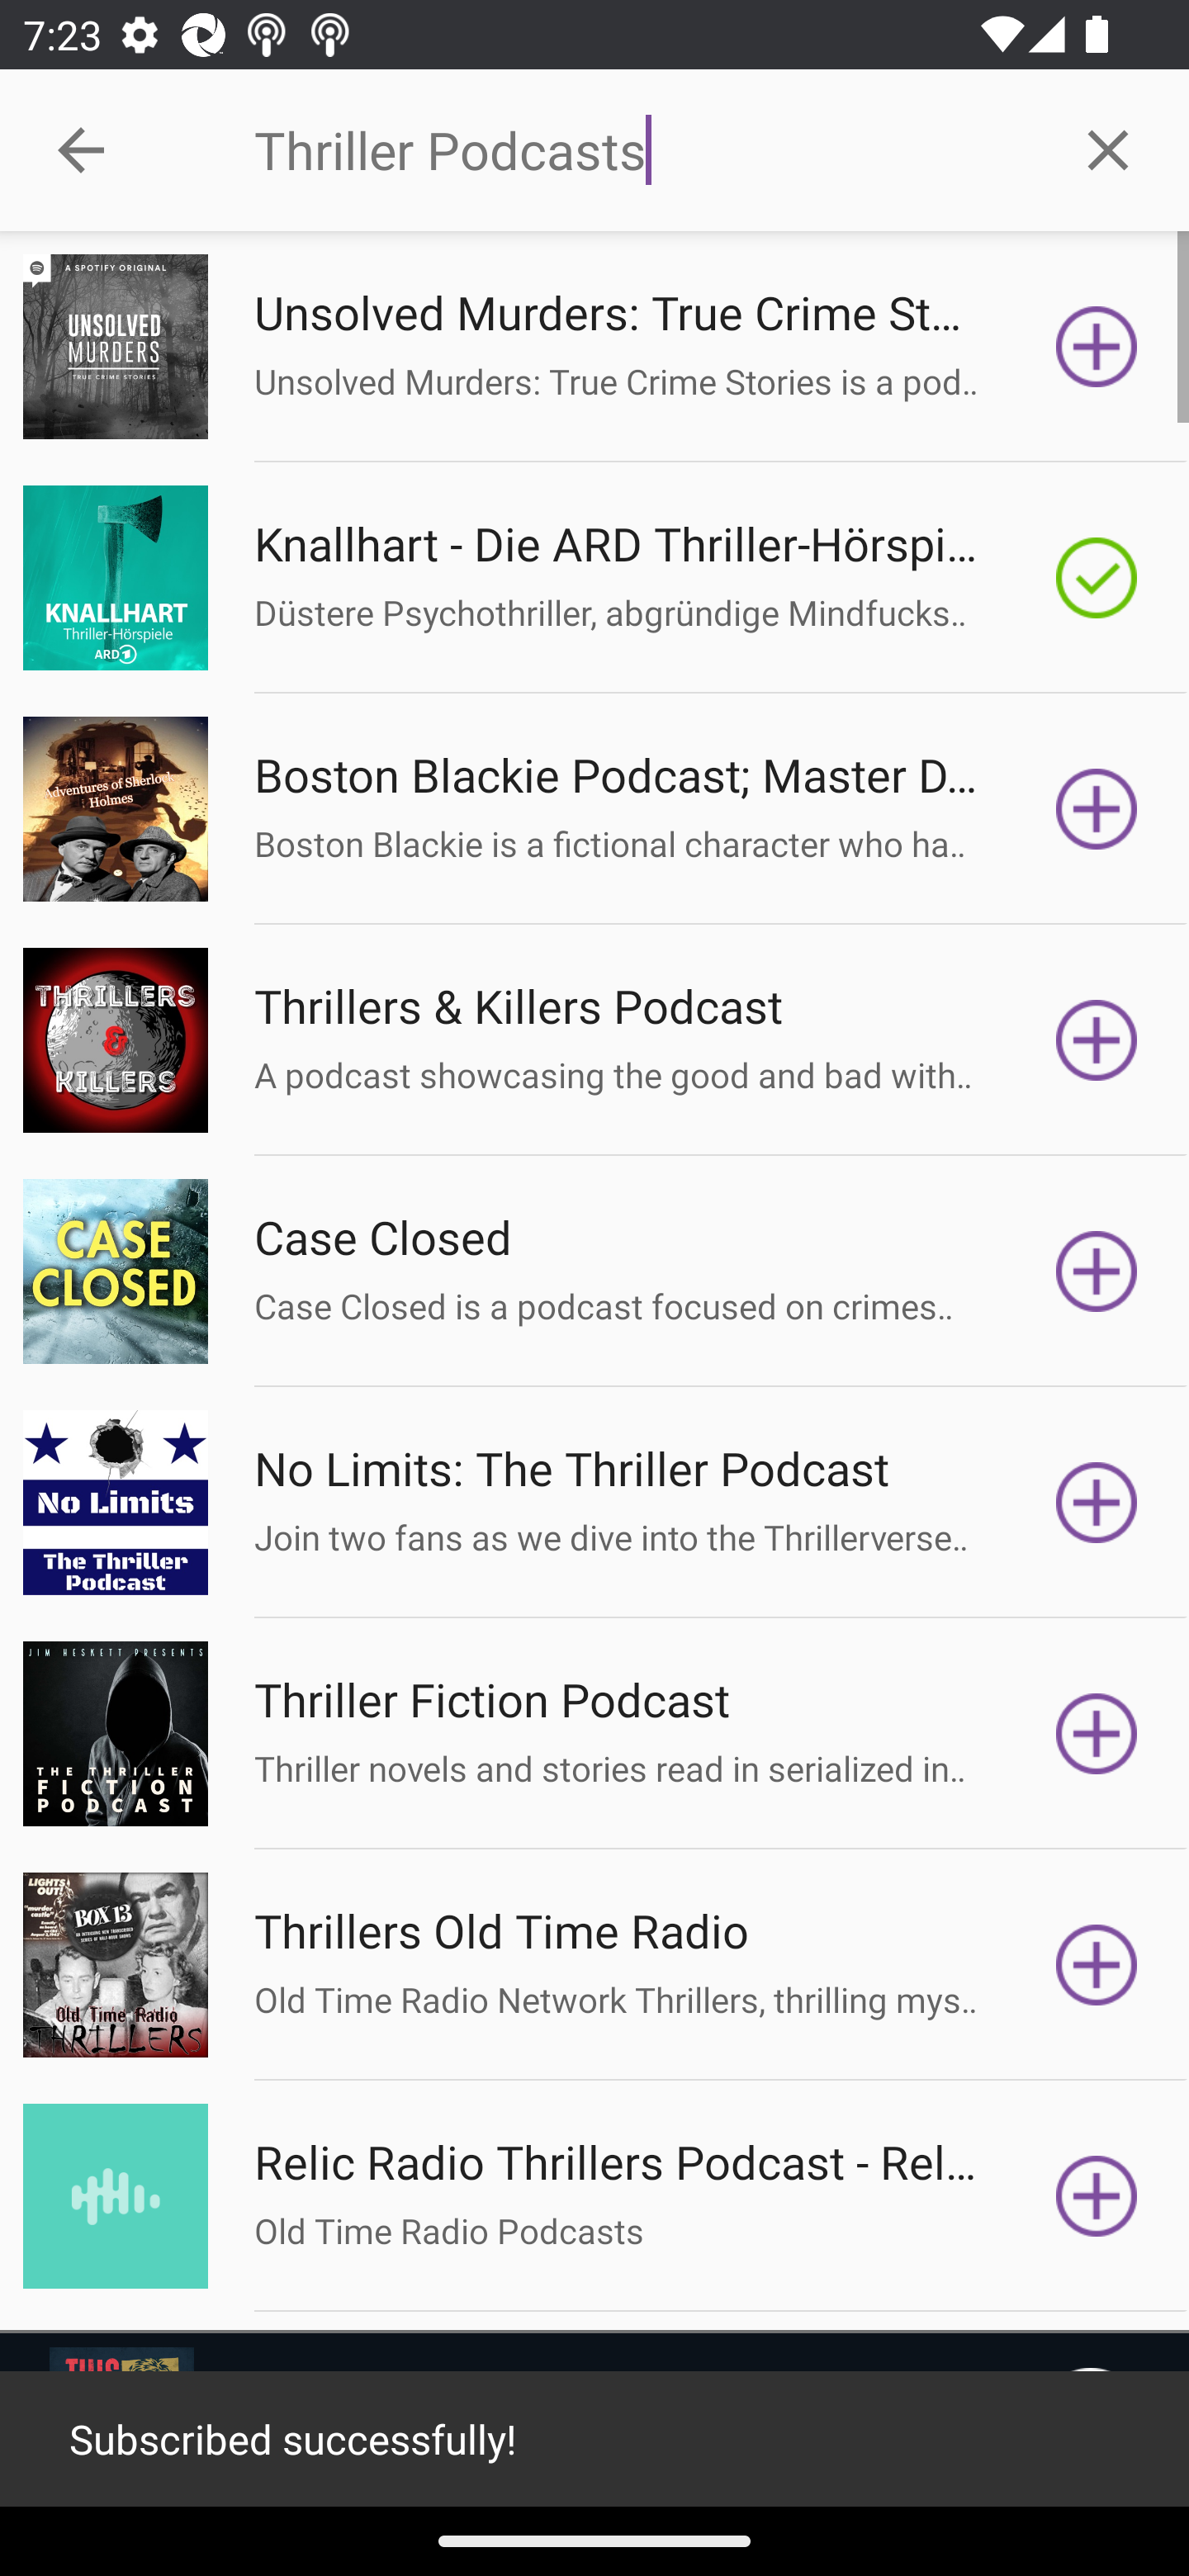 The image size is (1189, 2576). I want to click on Subscribe, so click(1097, 2196).